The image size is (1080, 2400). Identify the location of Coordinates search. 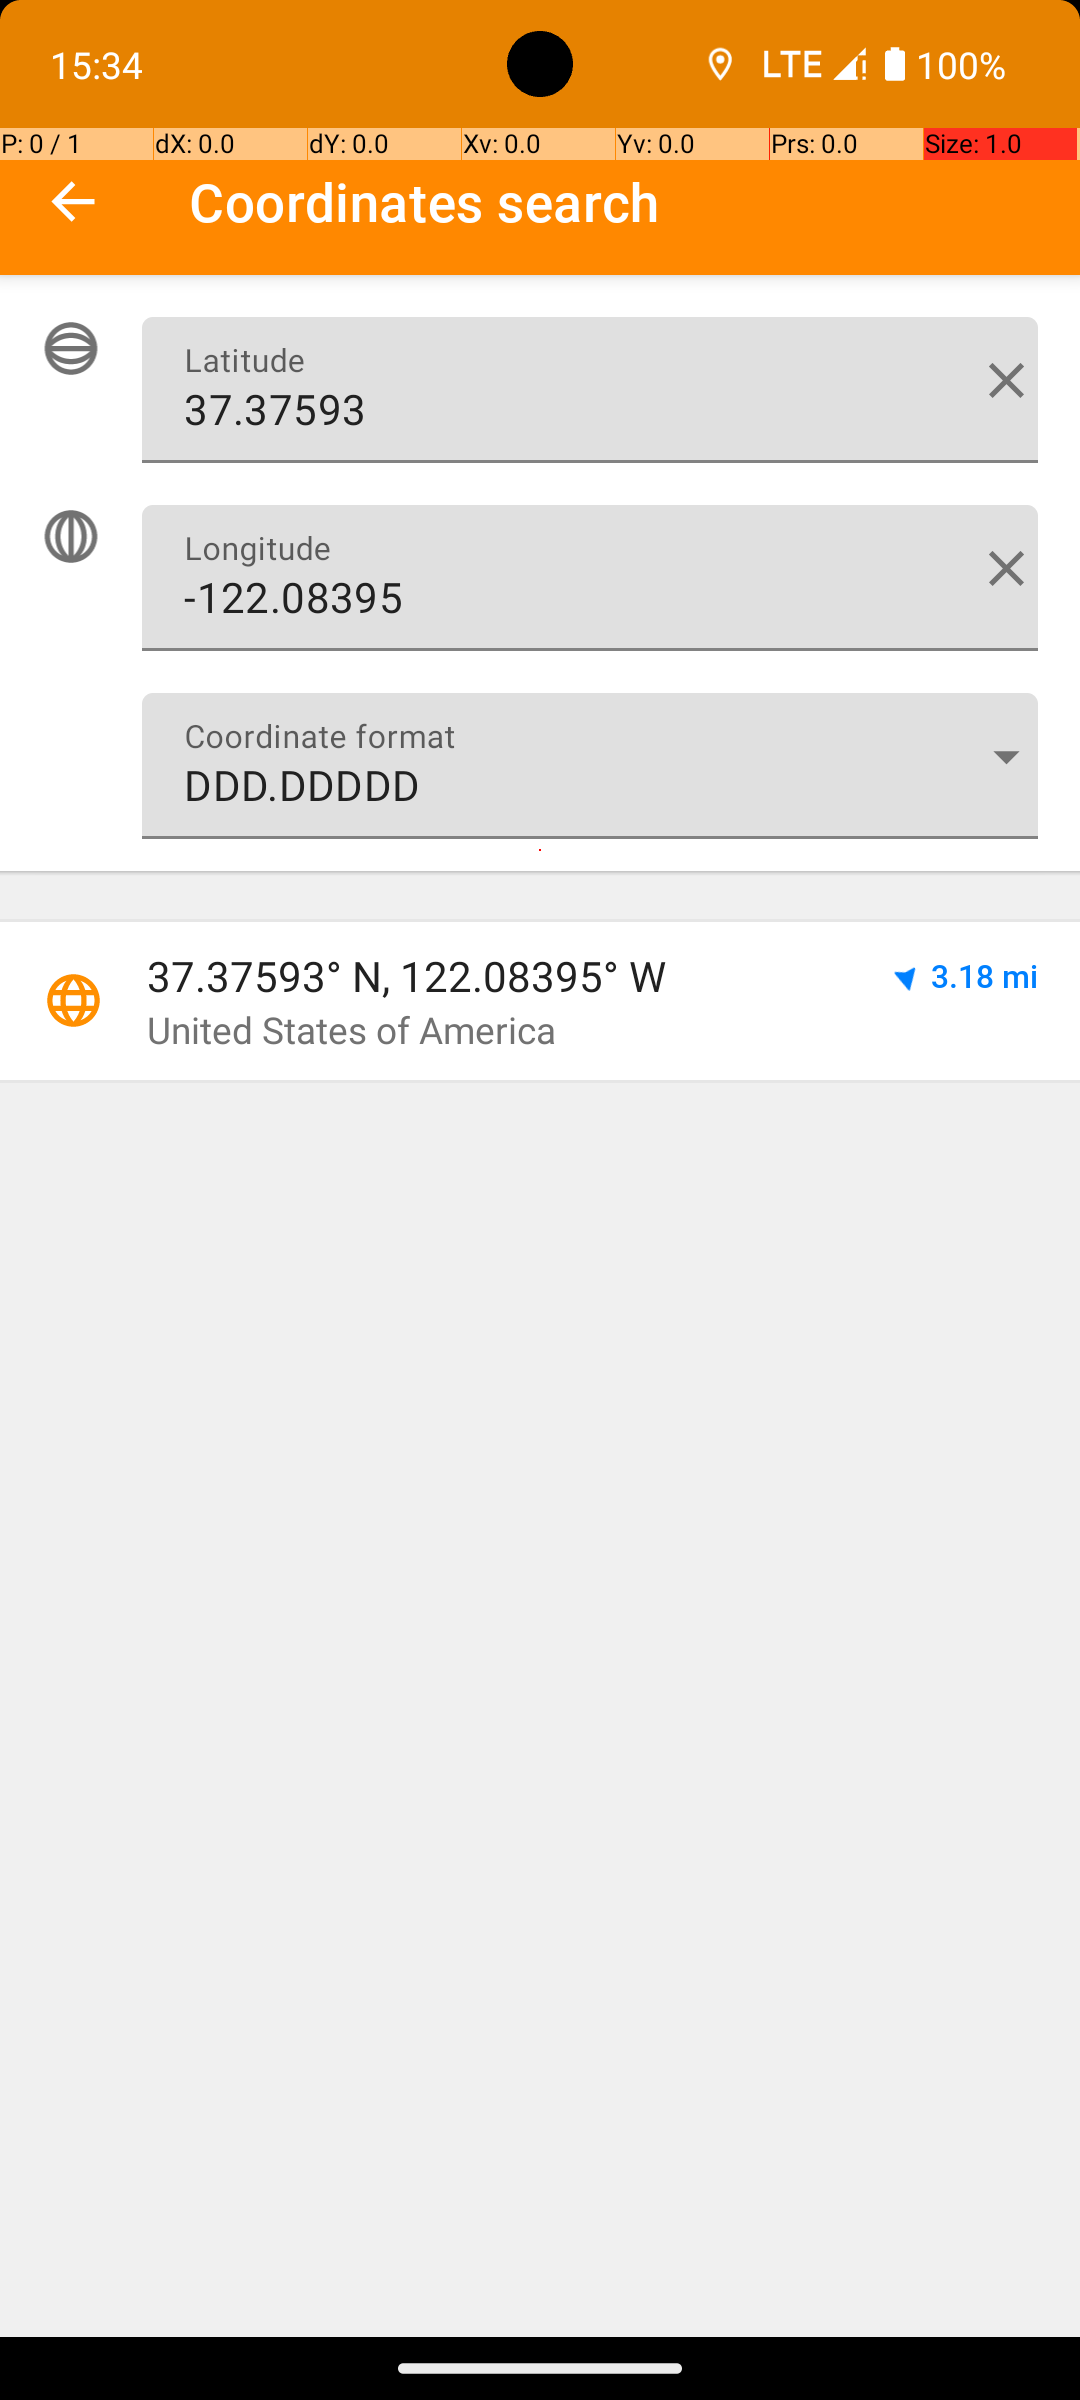
(634, 202).